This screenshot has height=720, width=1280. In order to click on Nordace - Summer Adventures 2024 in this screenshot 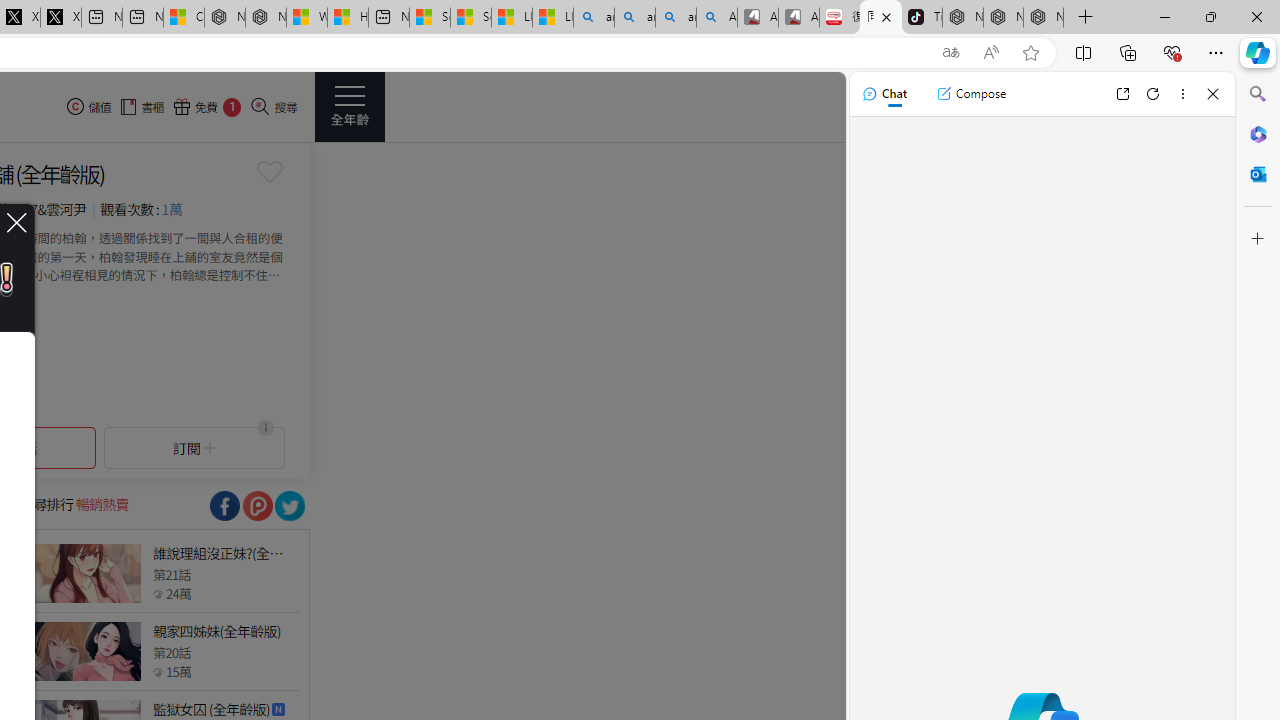, I will do `click(265, 18)`.